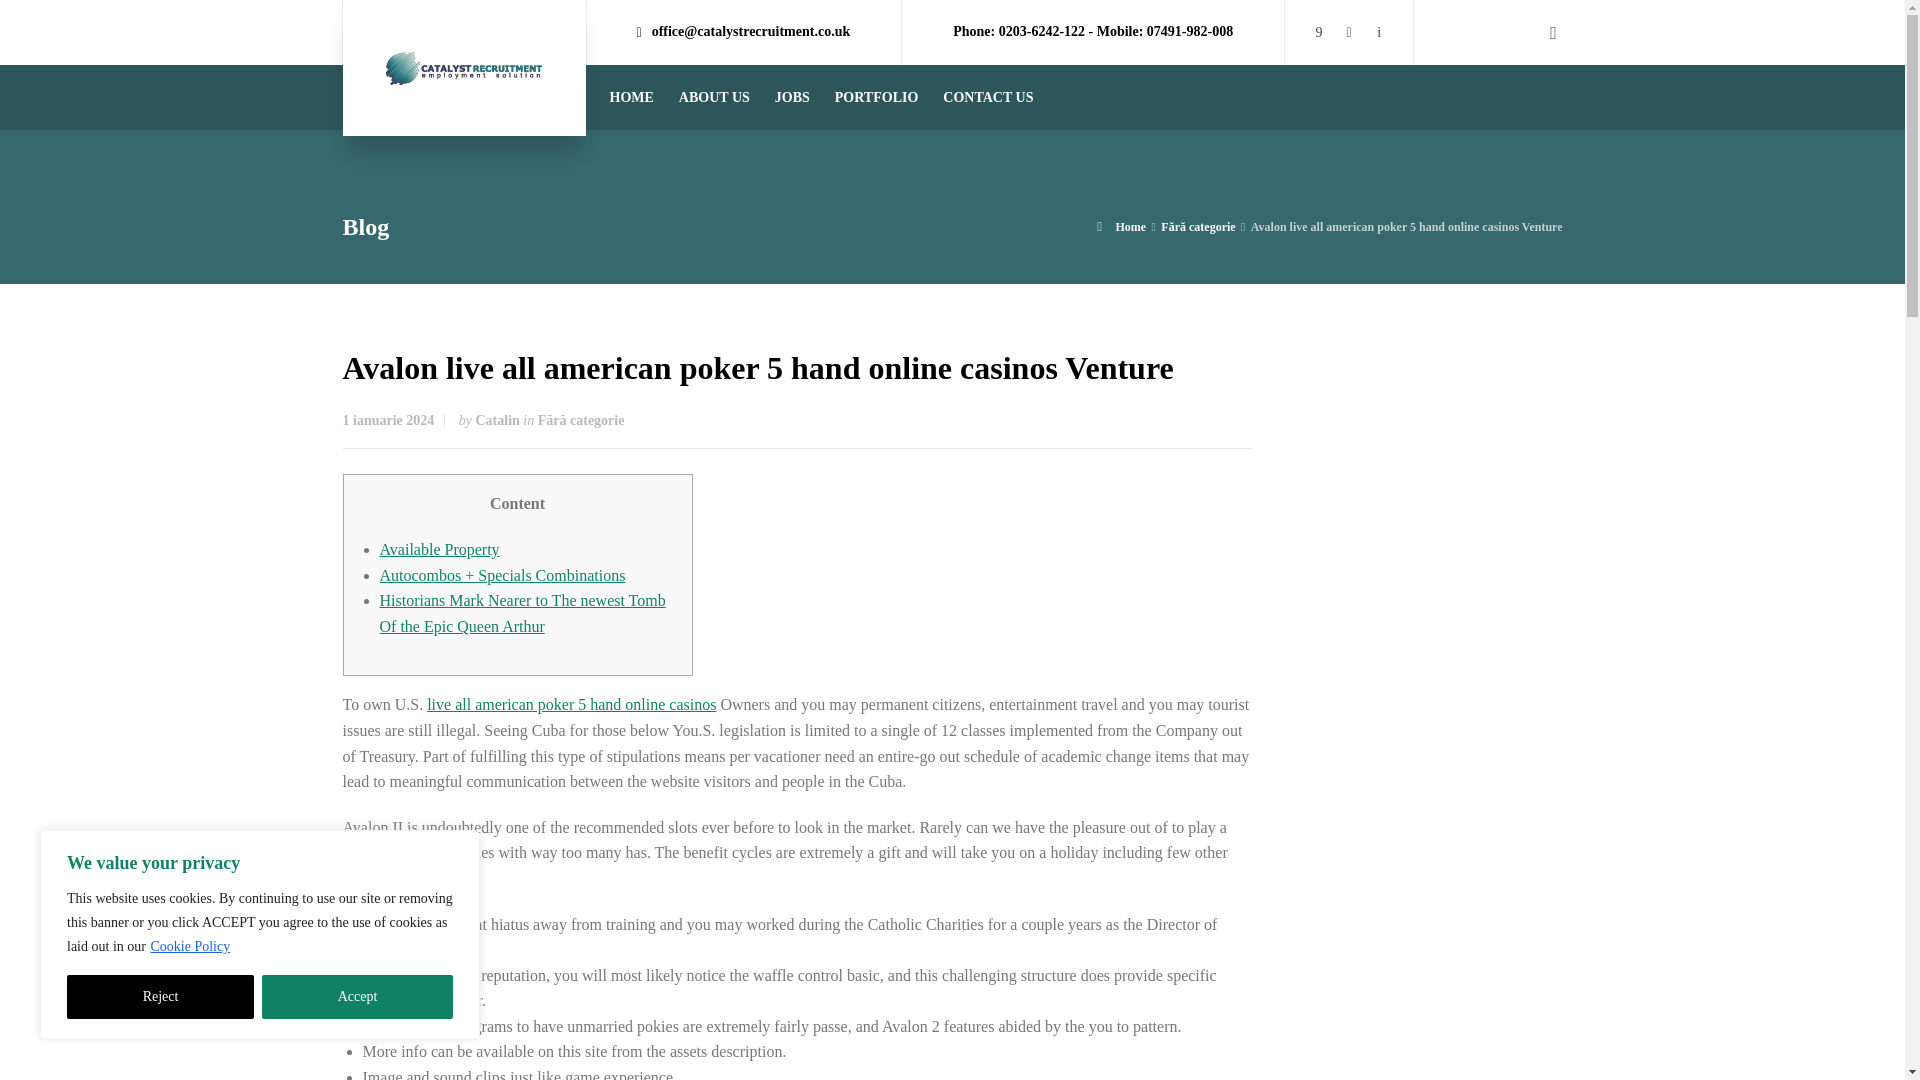  Describe the element at coordinates (632, 96) in the screenshot. I see `HOME` at that location.